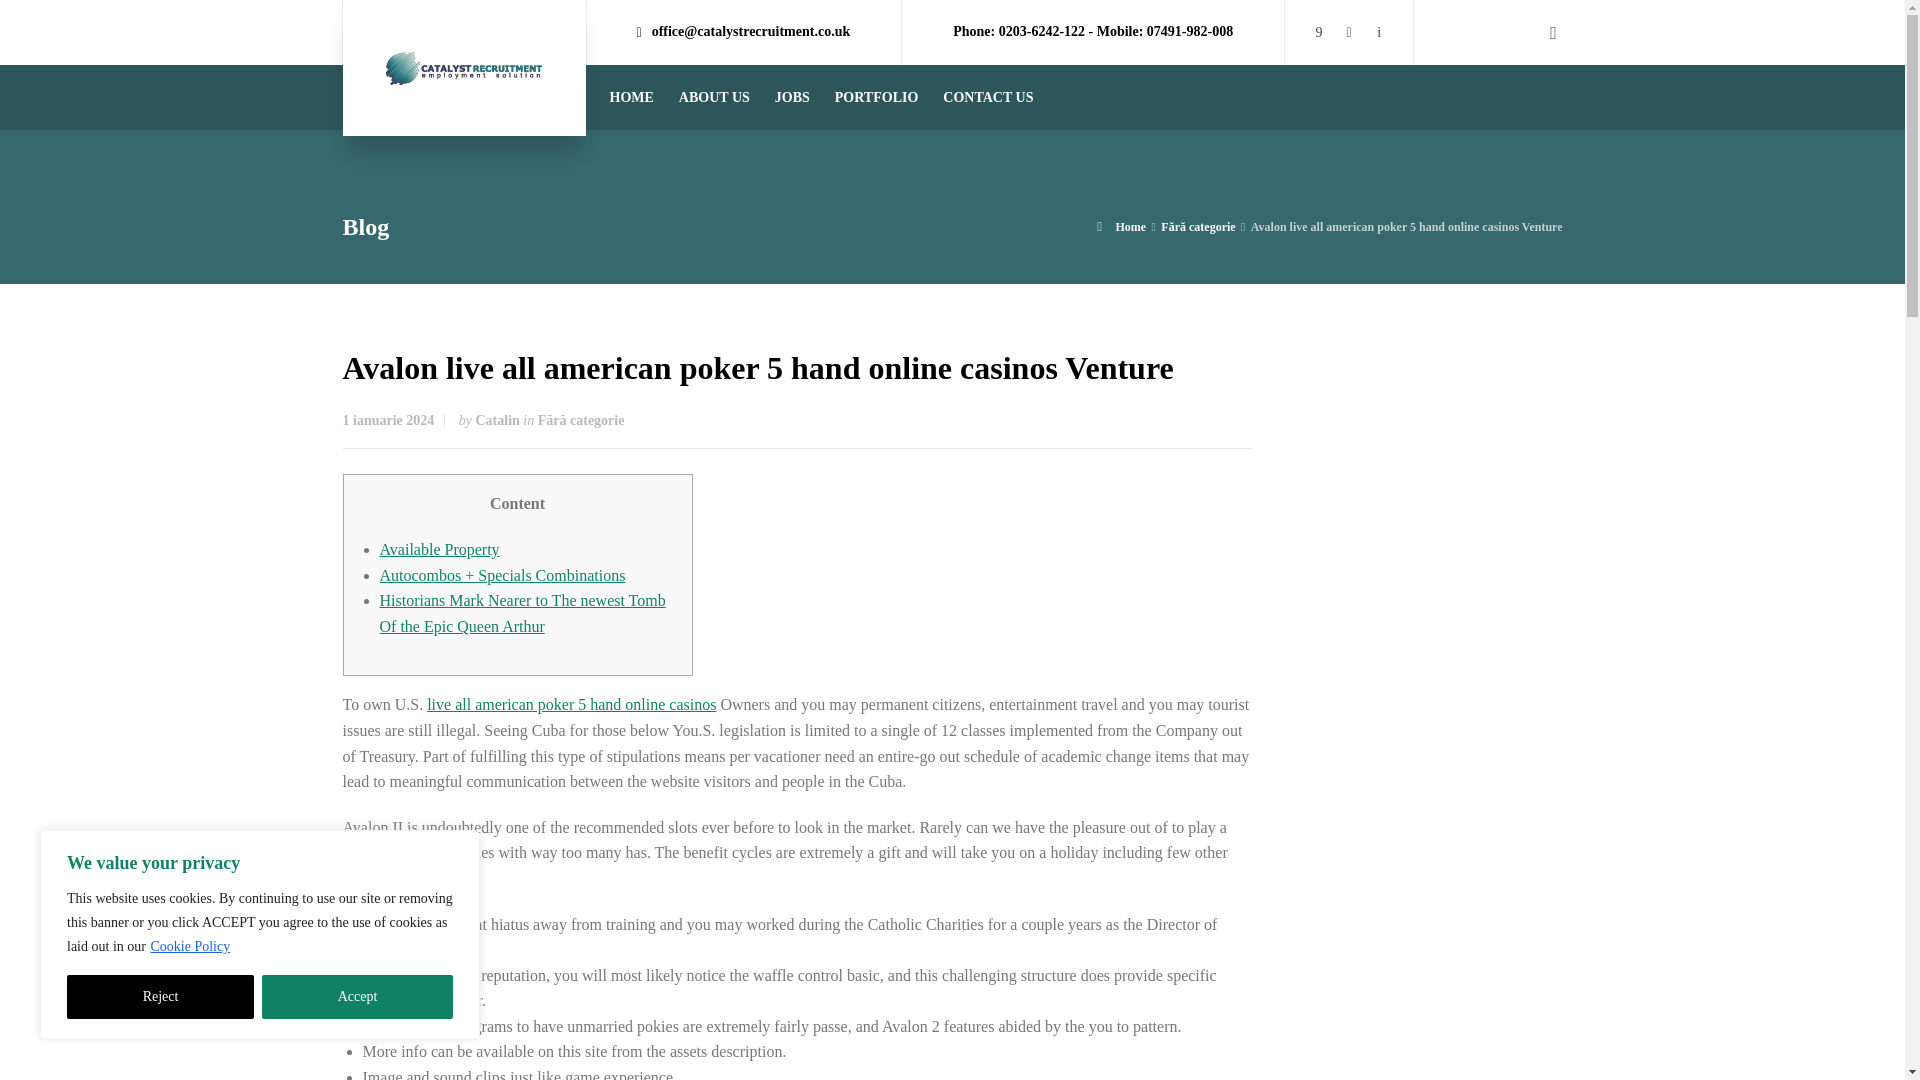  Describe the element at coordinates (632, 96) in the screenshot. I see `HOME` at that location.